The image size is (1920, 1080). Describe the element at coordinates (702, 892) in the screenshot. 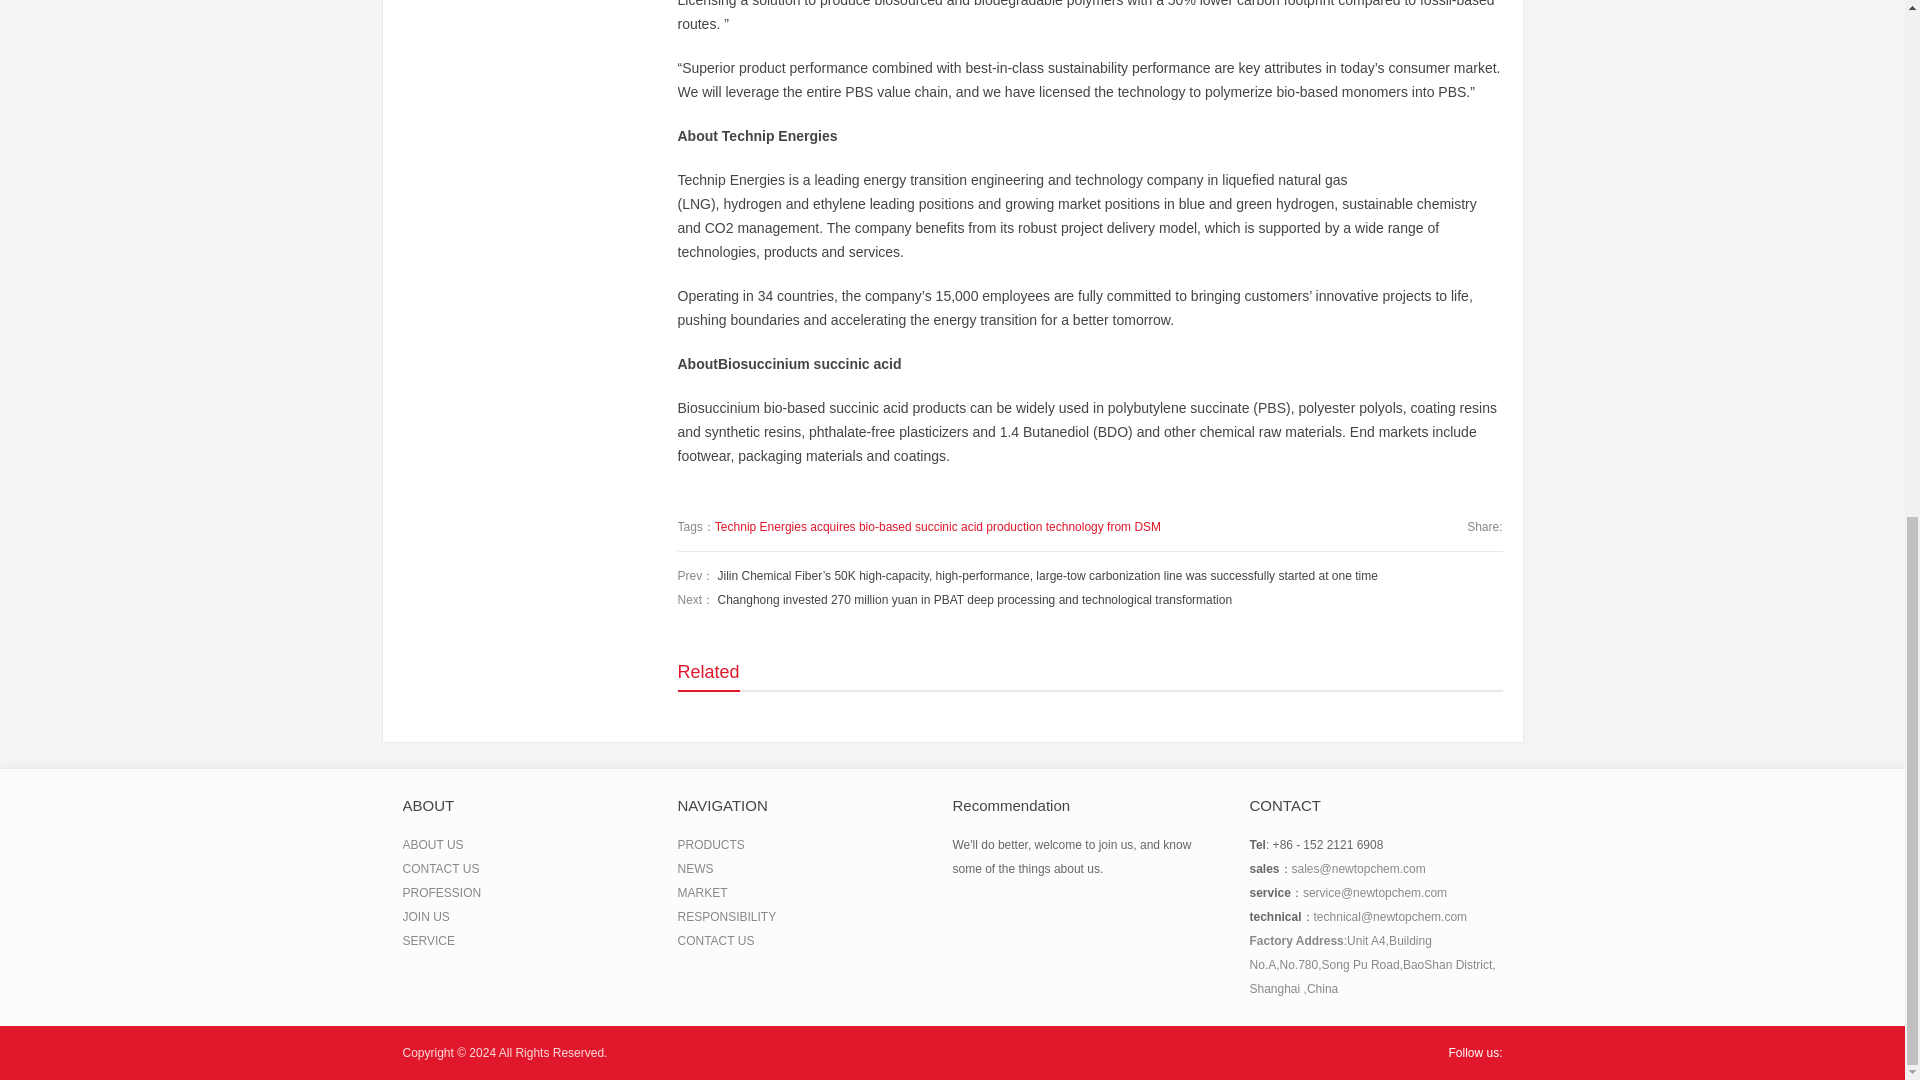

I see `MARKET` at that location.